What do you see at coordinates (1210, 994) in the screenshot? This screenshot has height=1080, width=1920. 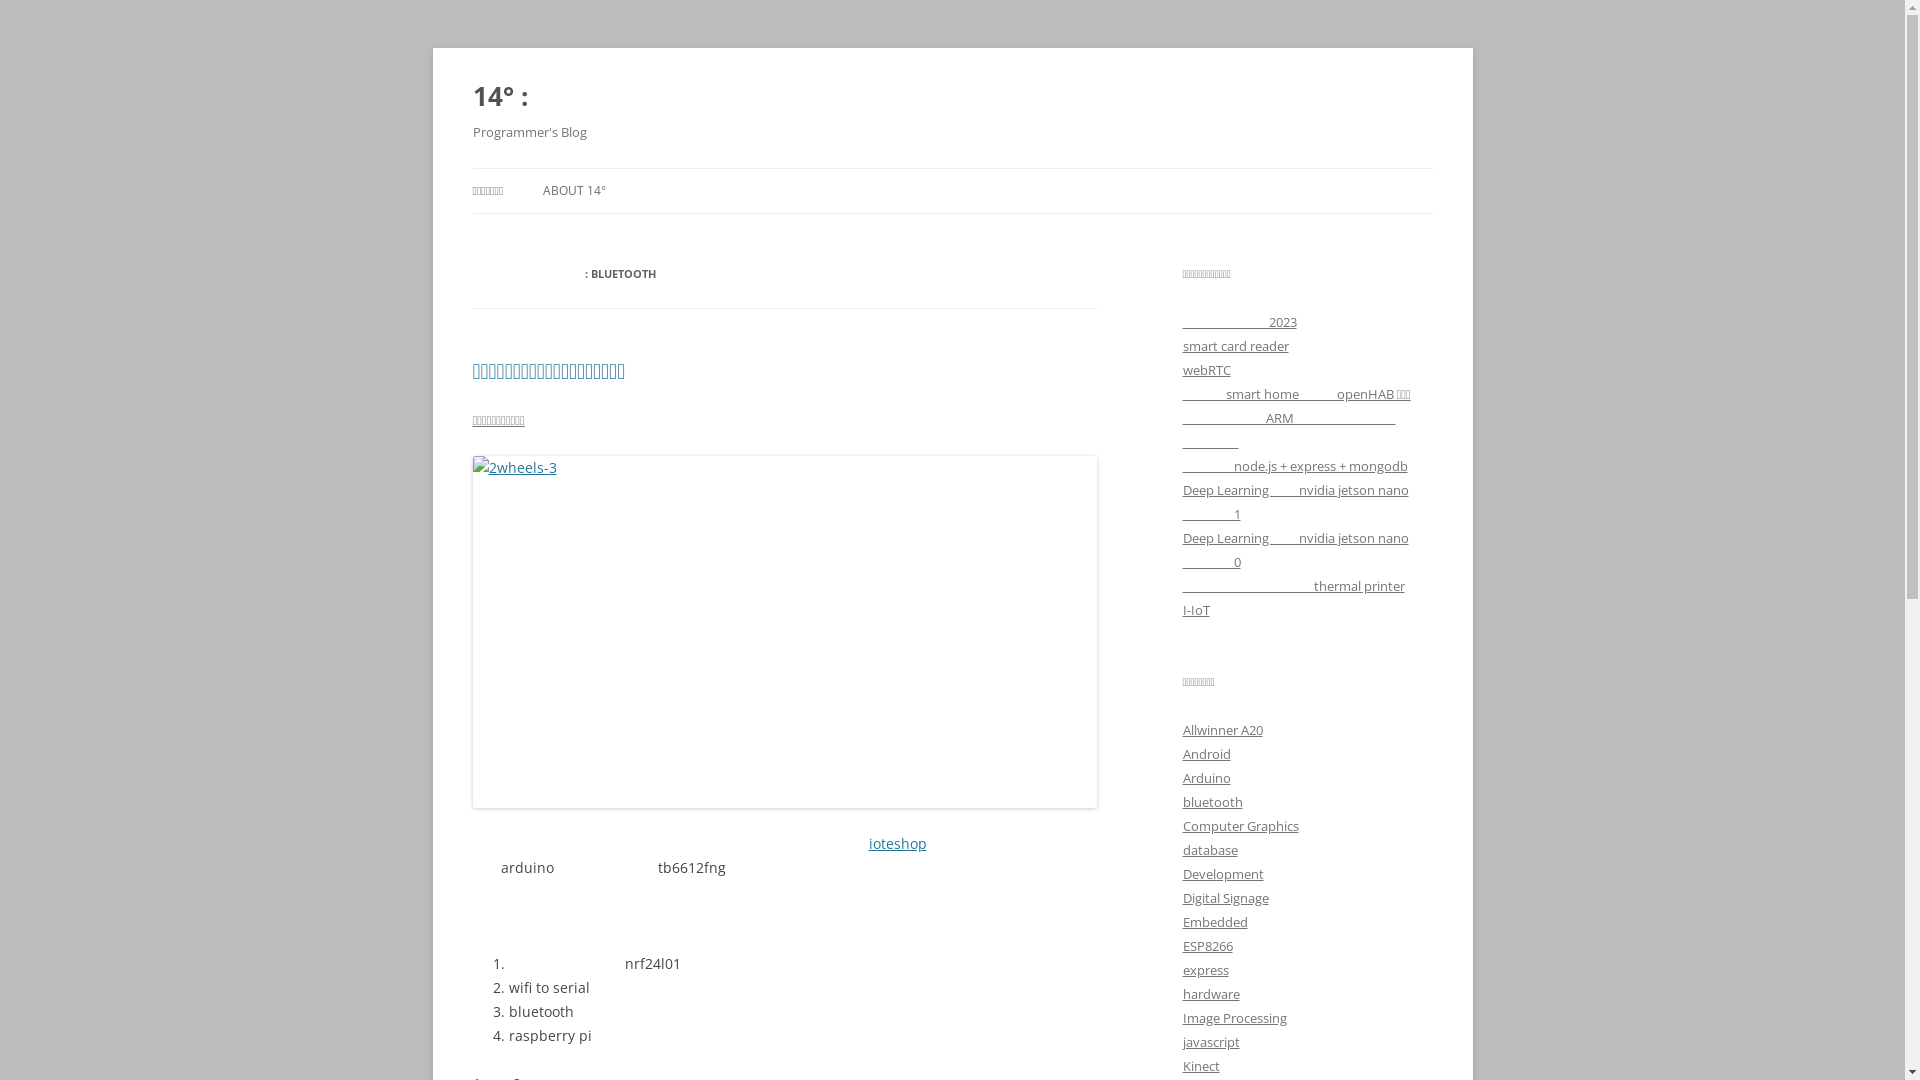 I see `hardware` at bounding box center [1210, 994].